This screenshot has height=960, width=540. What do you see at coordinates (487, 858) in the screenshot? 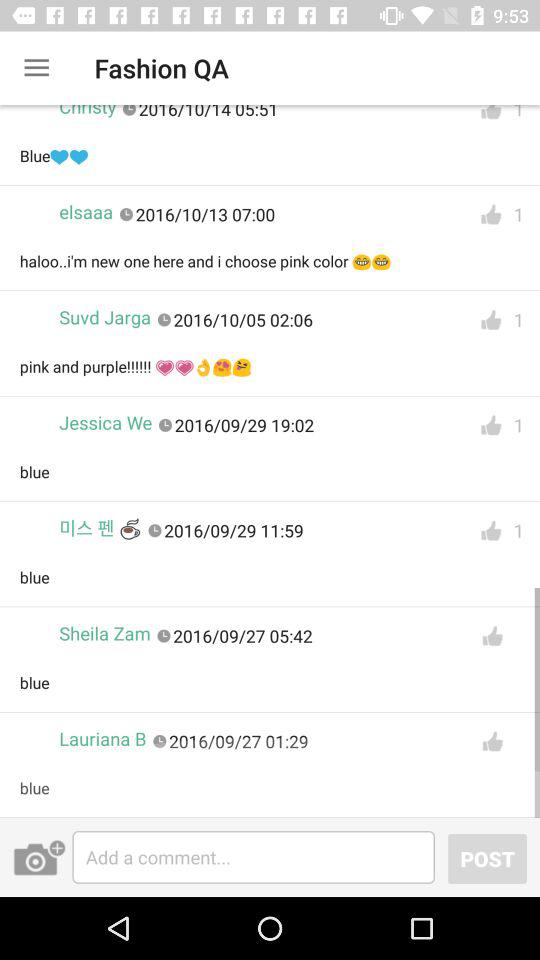
I see `click item below blue item` at bounding box center [487, 858].